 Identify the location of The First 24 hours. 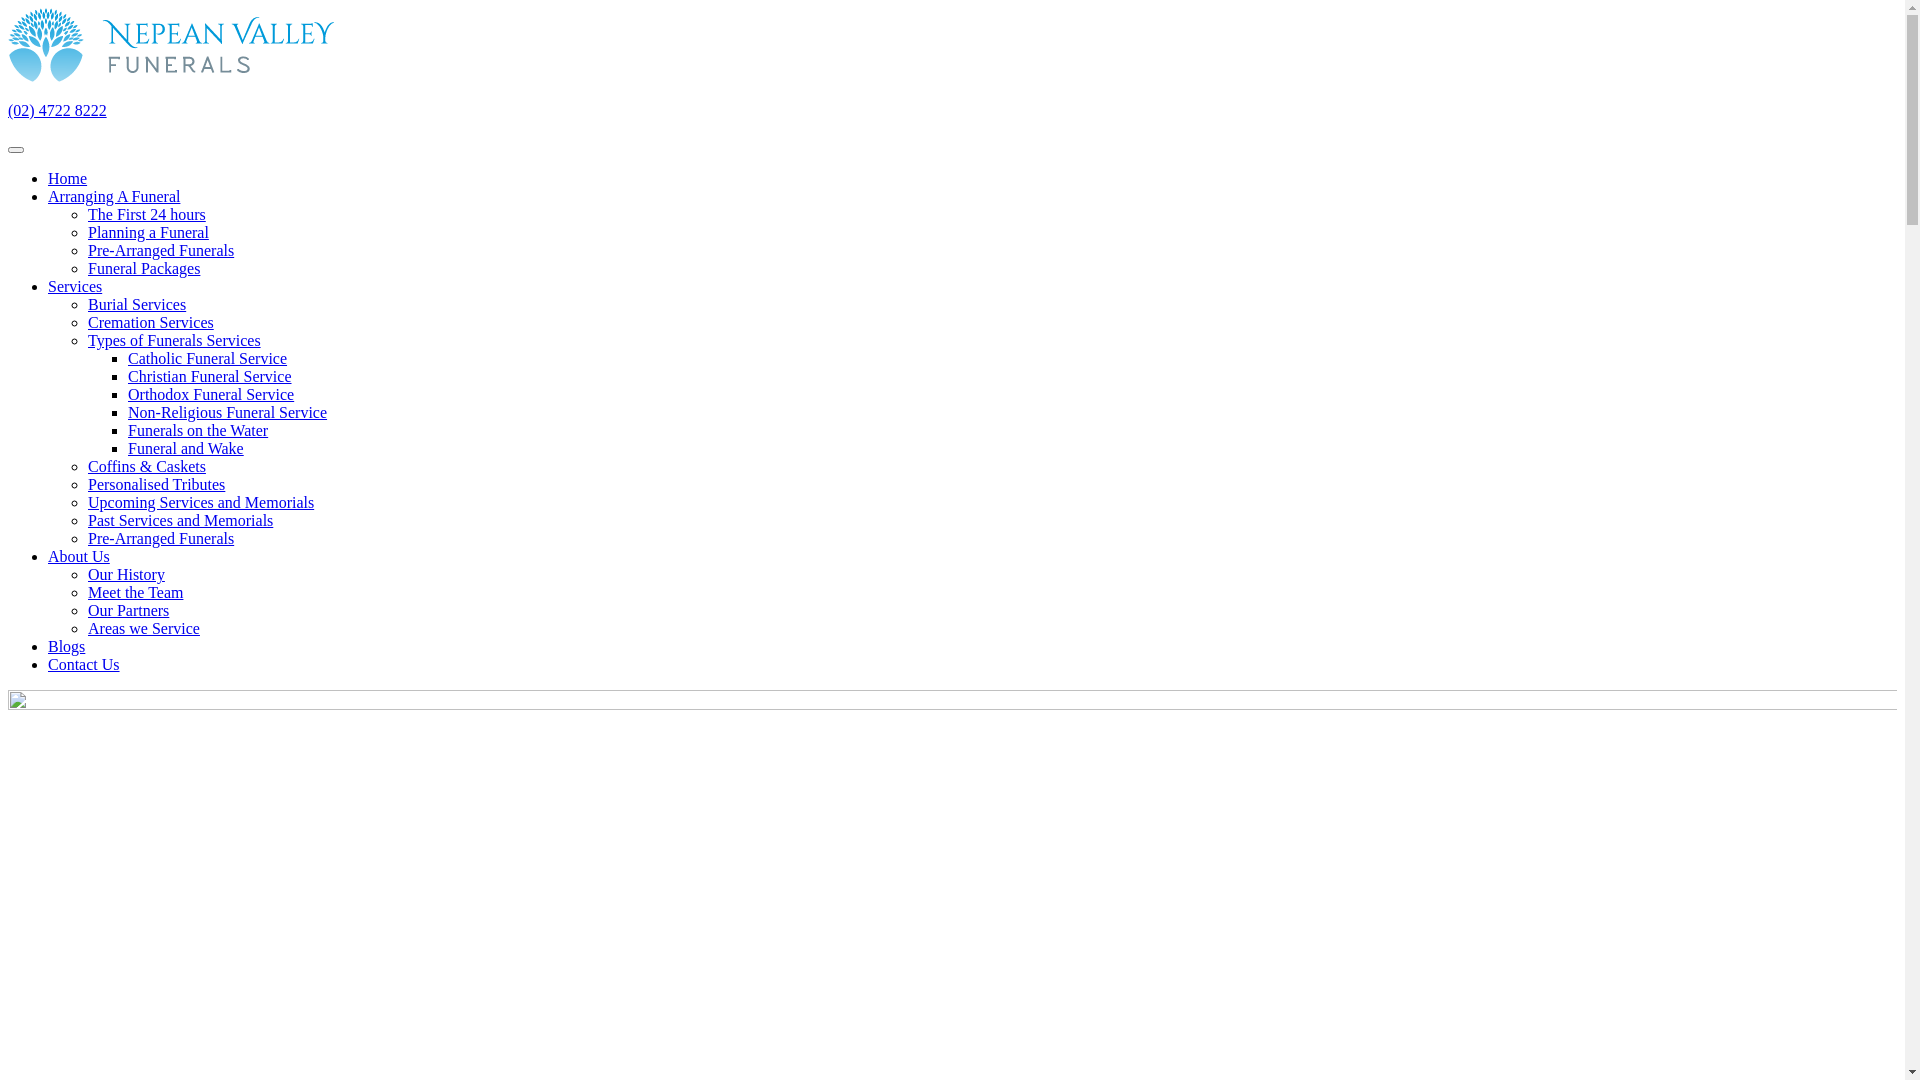
(147, 214).